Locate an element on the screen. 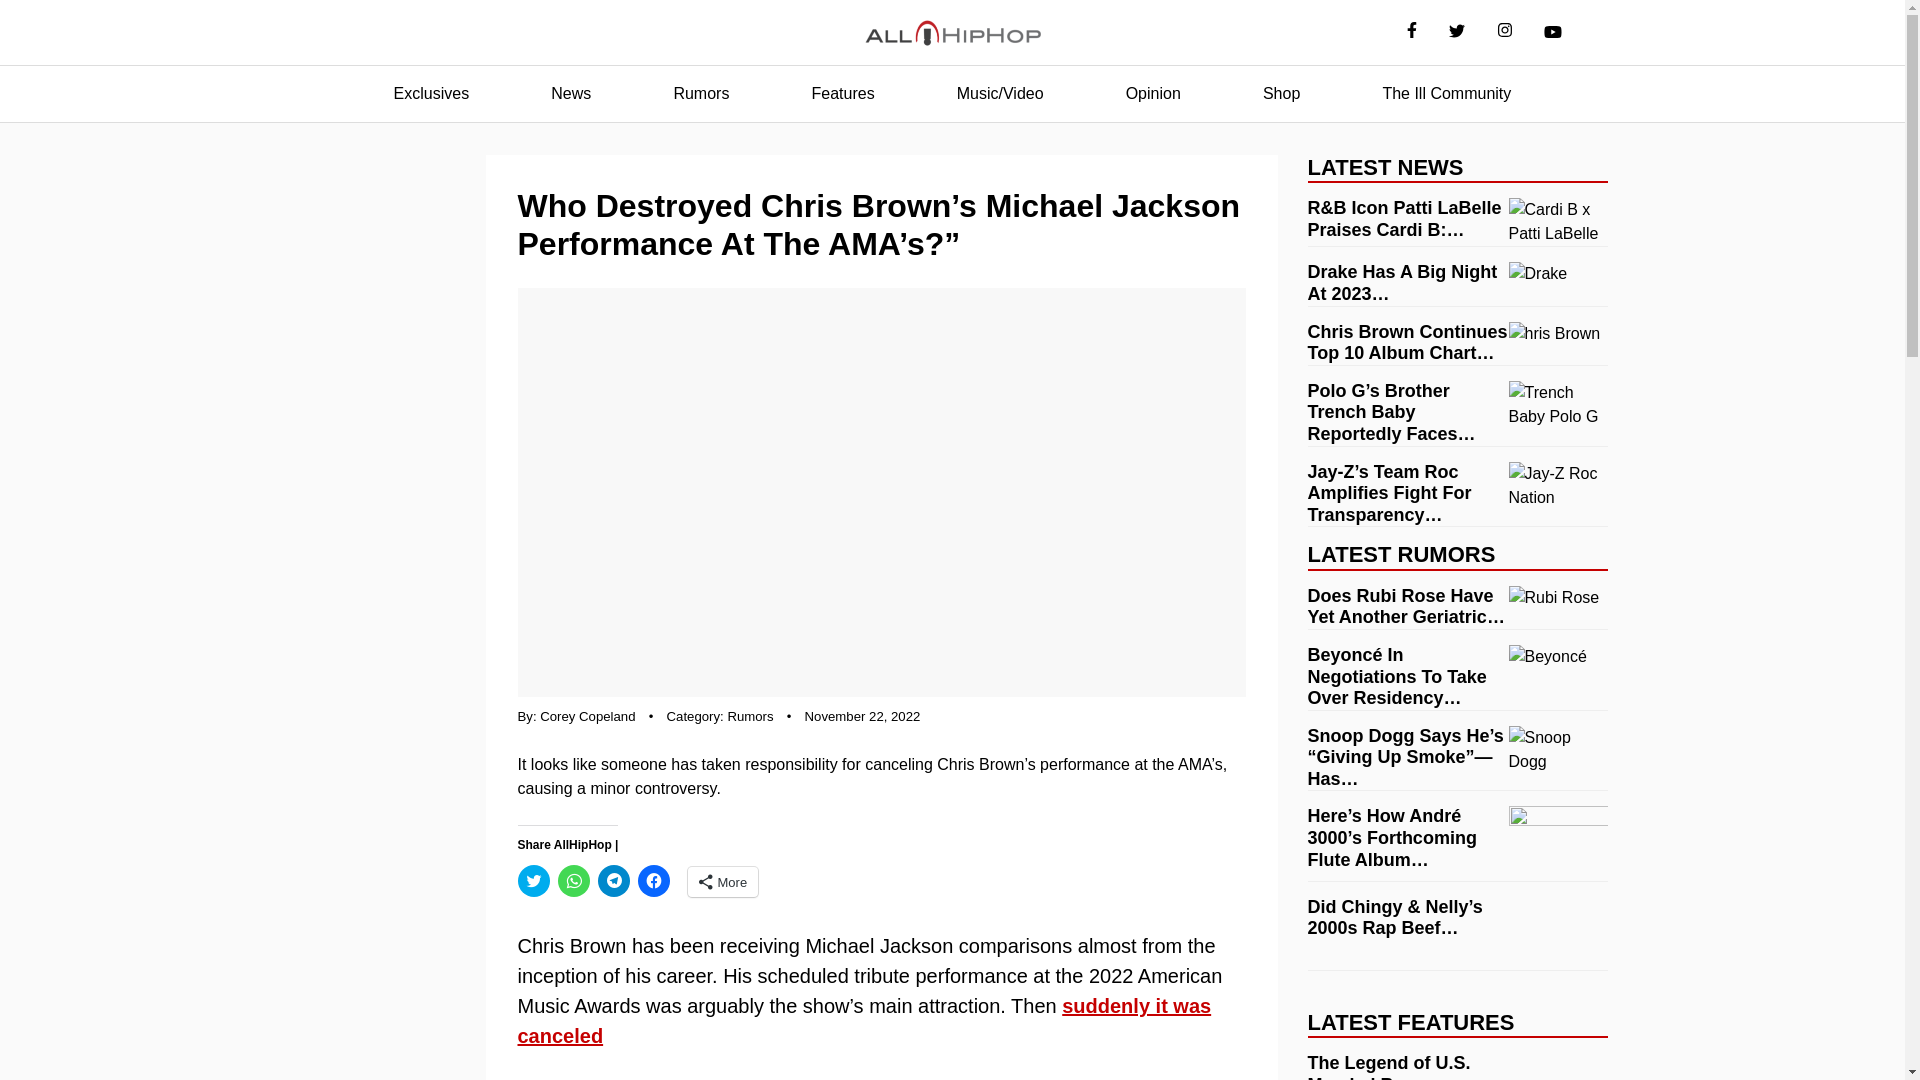 Image resolution: width=1920 pixels, height=1080 pixels. Click to share on Telegram is located at coordinates (613, 881).